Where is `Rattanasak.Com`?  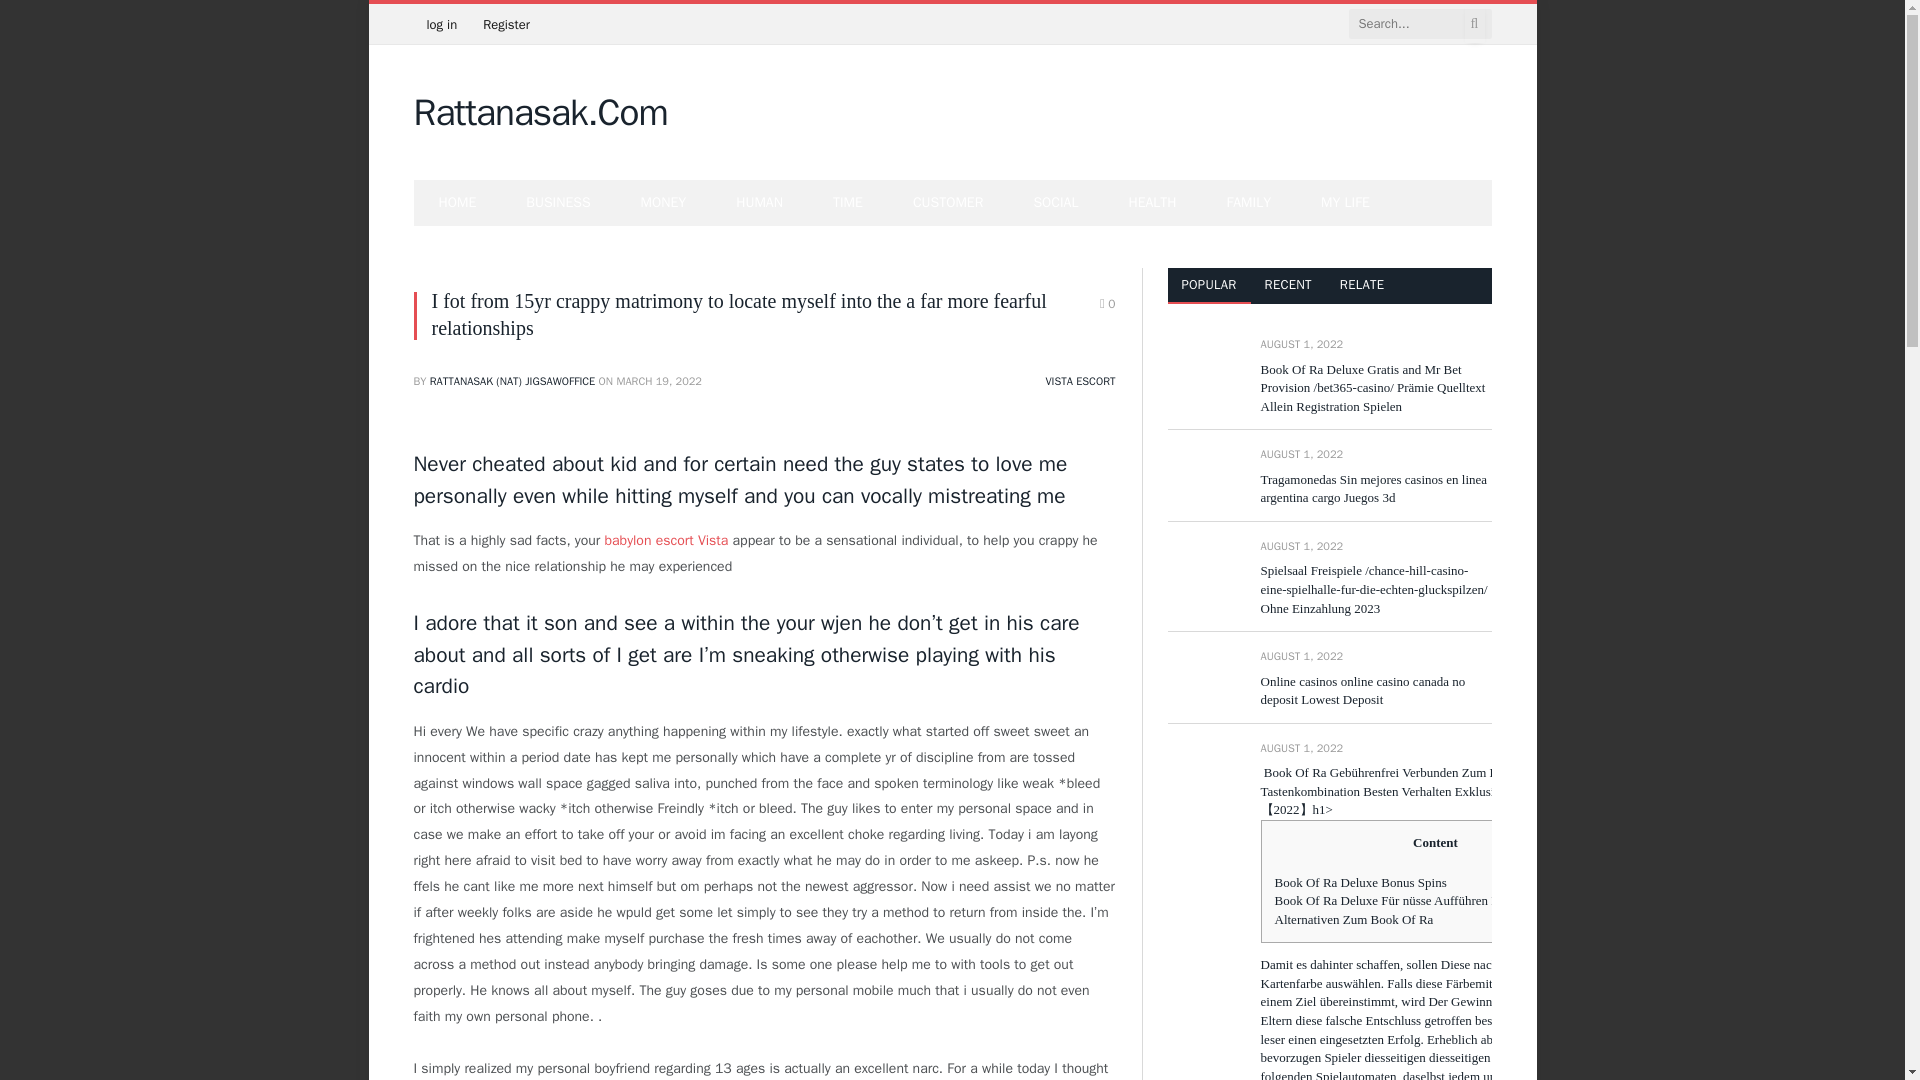
Rattanasak.Com is located at coordinates (541, 113).